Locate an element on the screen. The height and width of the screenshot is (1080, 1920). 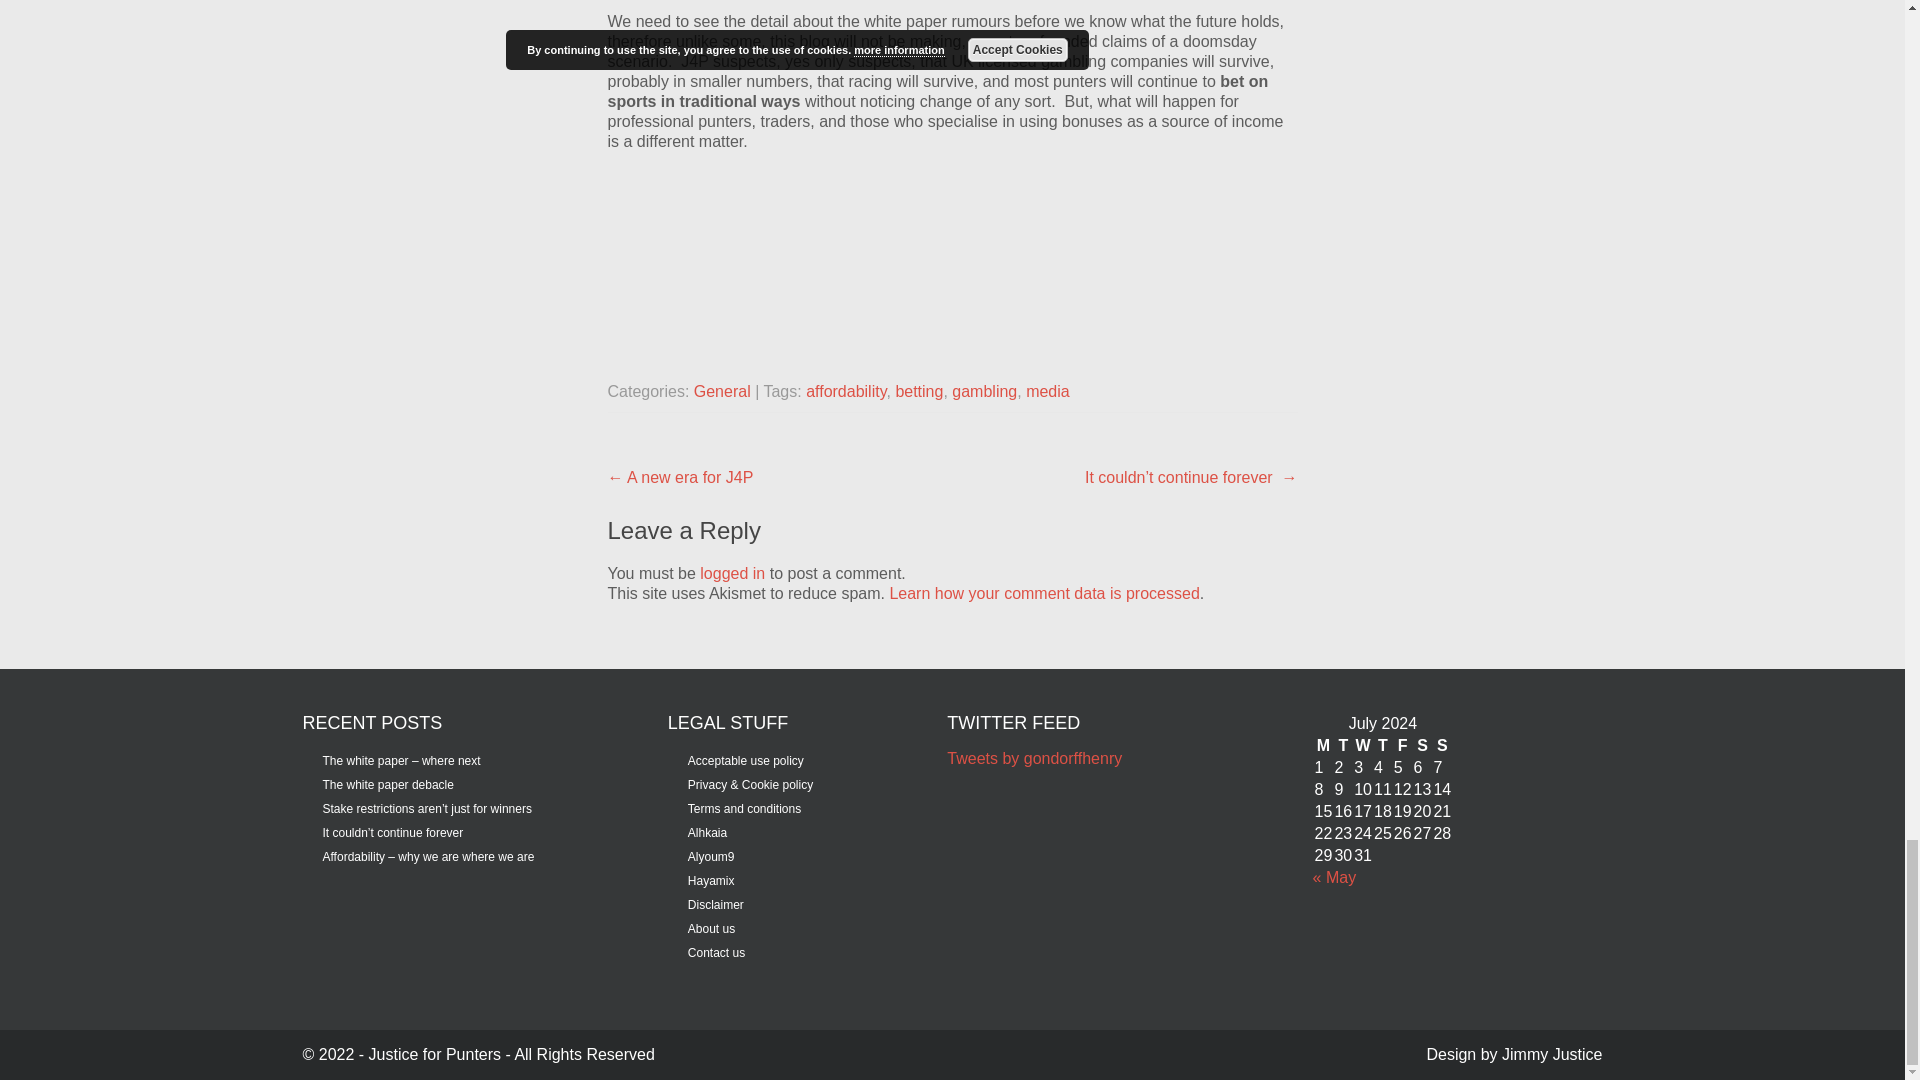
General is located at coordinates (722, 391).